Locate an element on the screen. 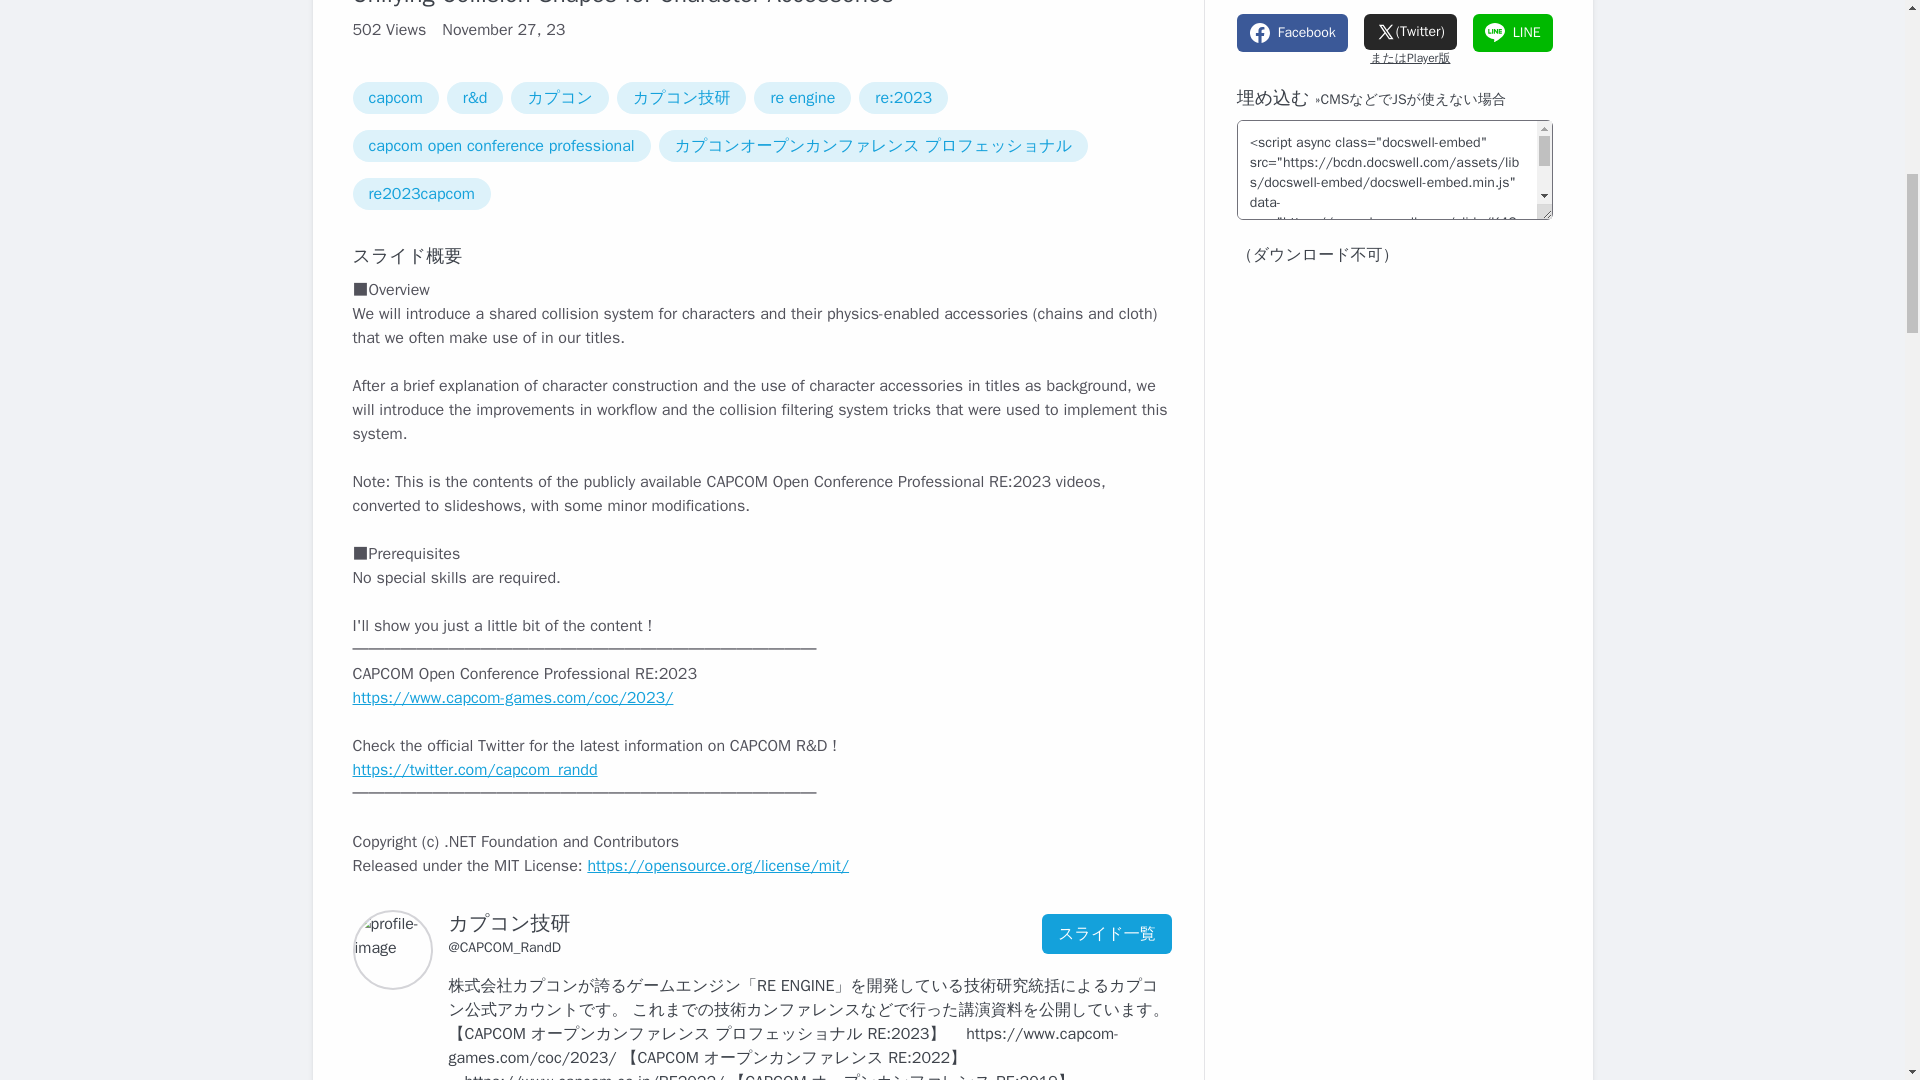 This screenshot has width=1920, height=1080. re:2023 is located at coordinates (903, 98).